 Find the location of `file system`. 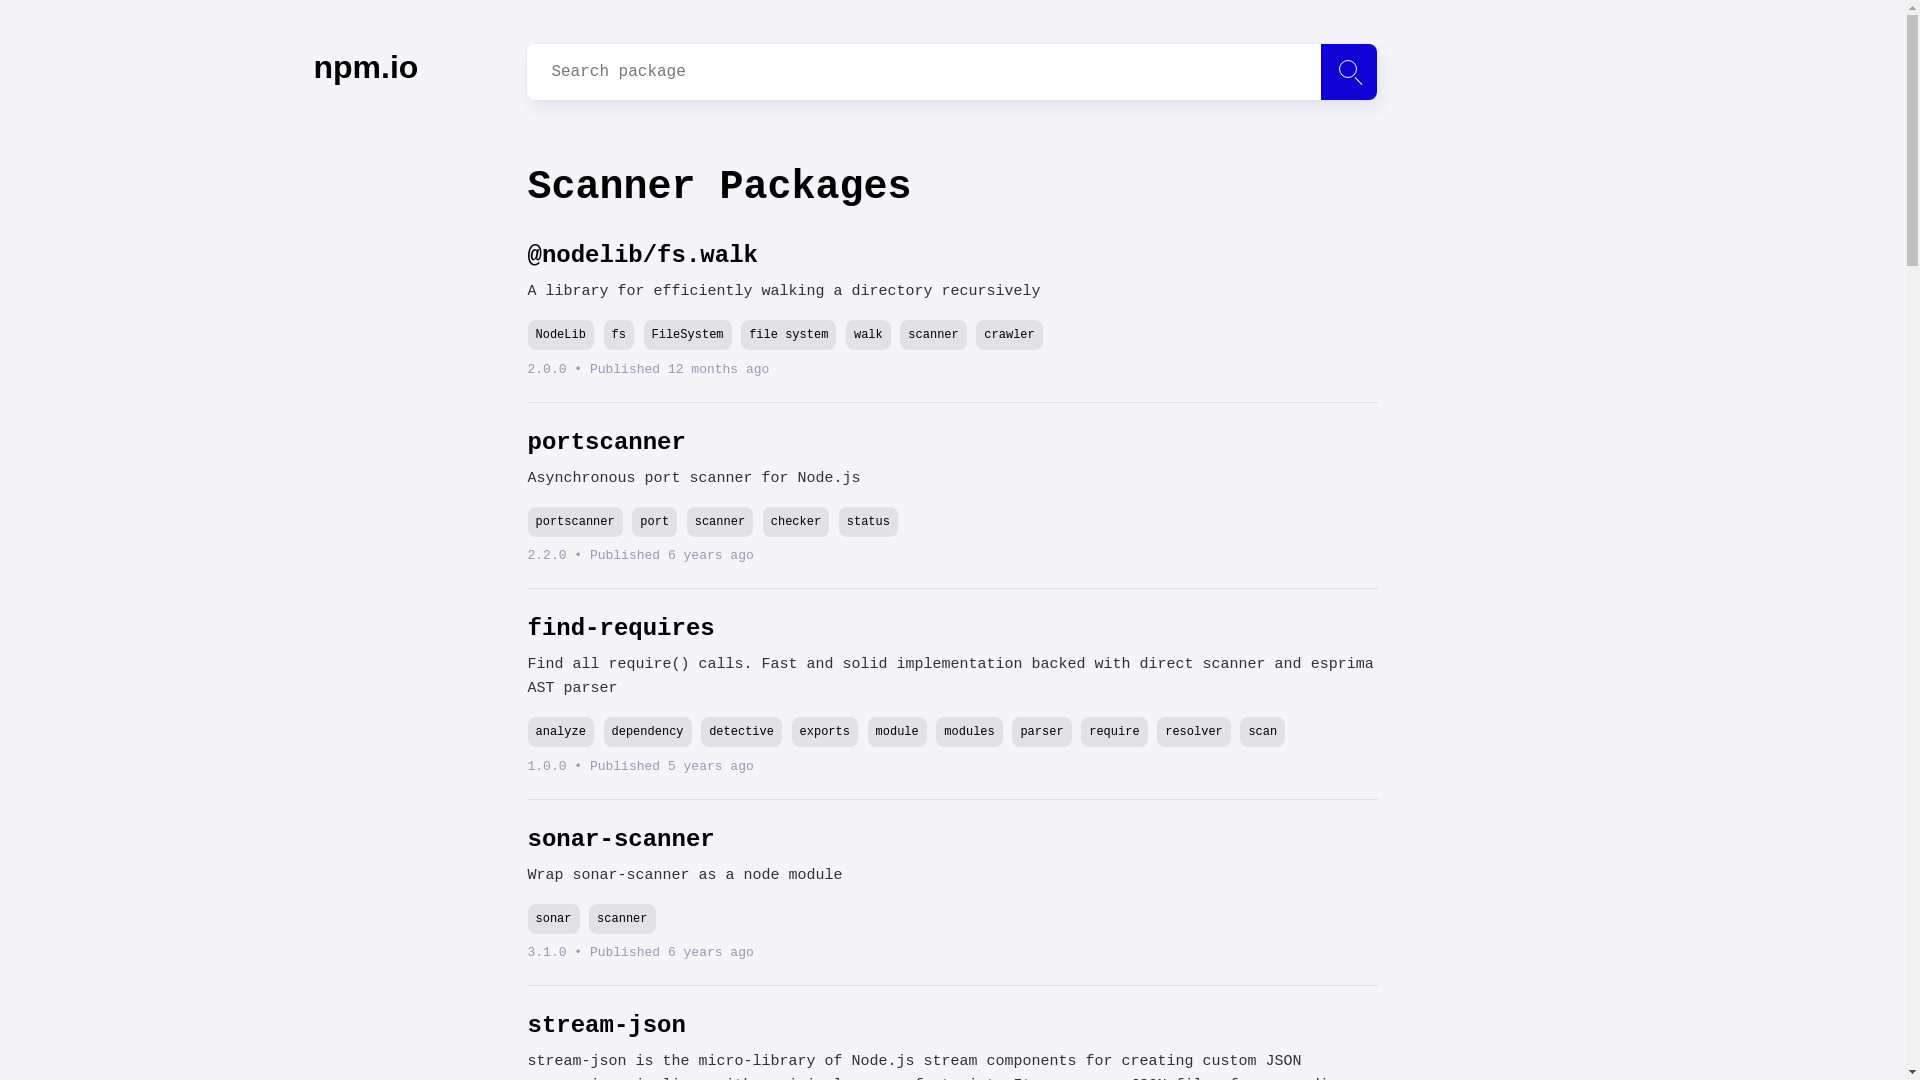

file system is located at coordinates (788, 334).